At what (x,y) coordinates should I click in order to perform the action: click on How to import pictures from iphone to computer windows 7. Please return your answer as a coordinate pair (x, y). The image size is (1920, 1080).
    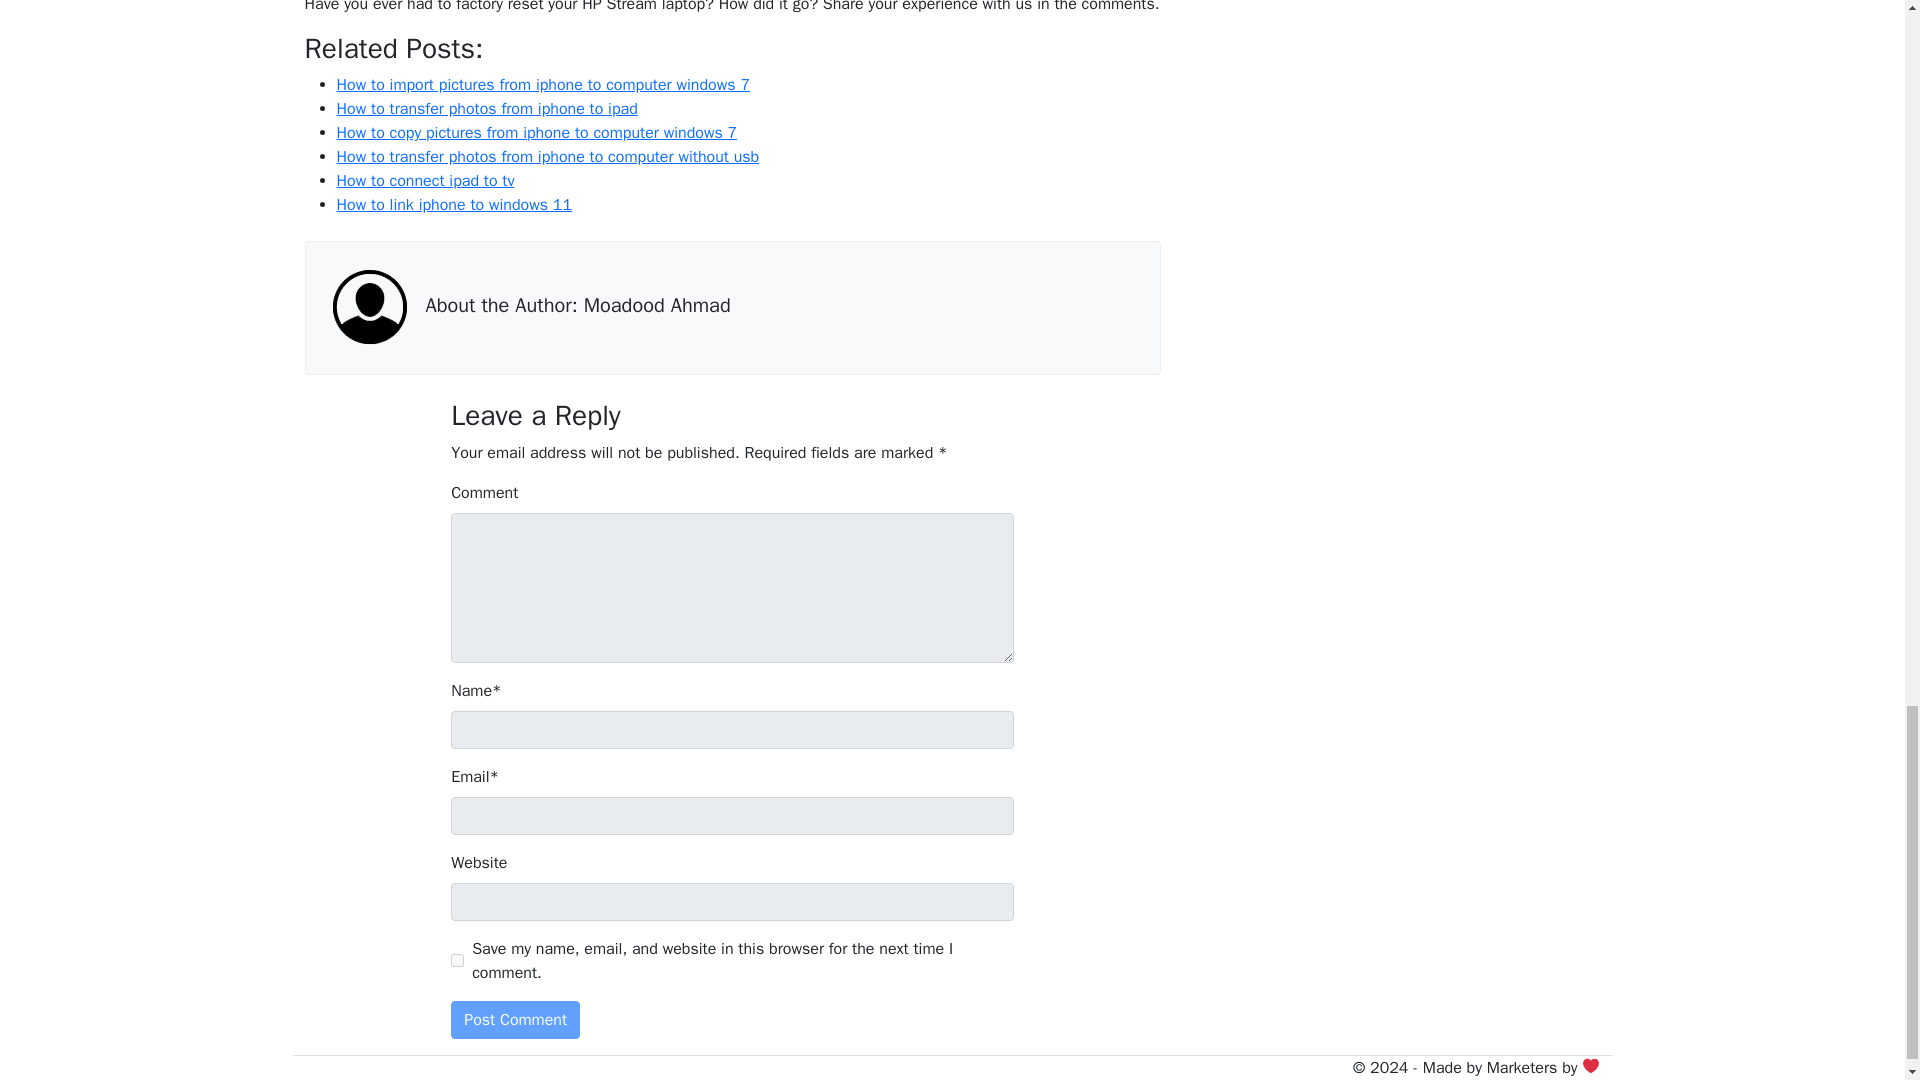
    Looking at the image, I should click on (542, 84).